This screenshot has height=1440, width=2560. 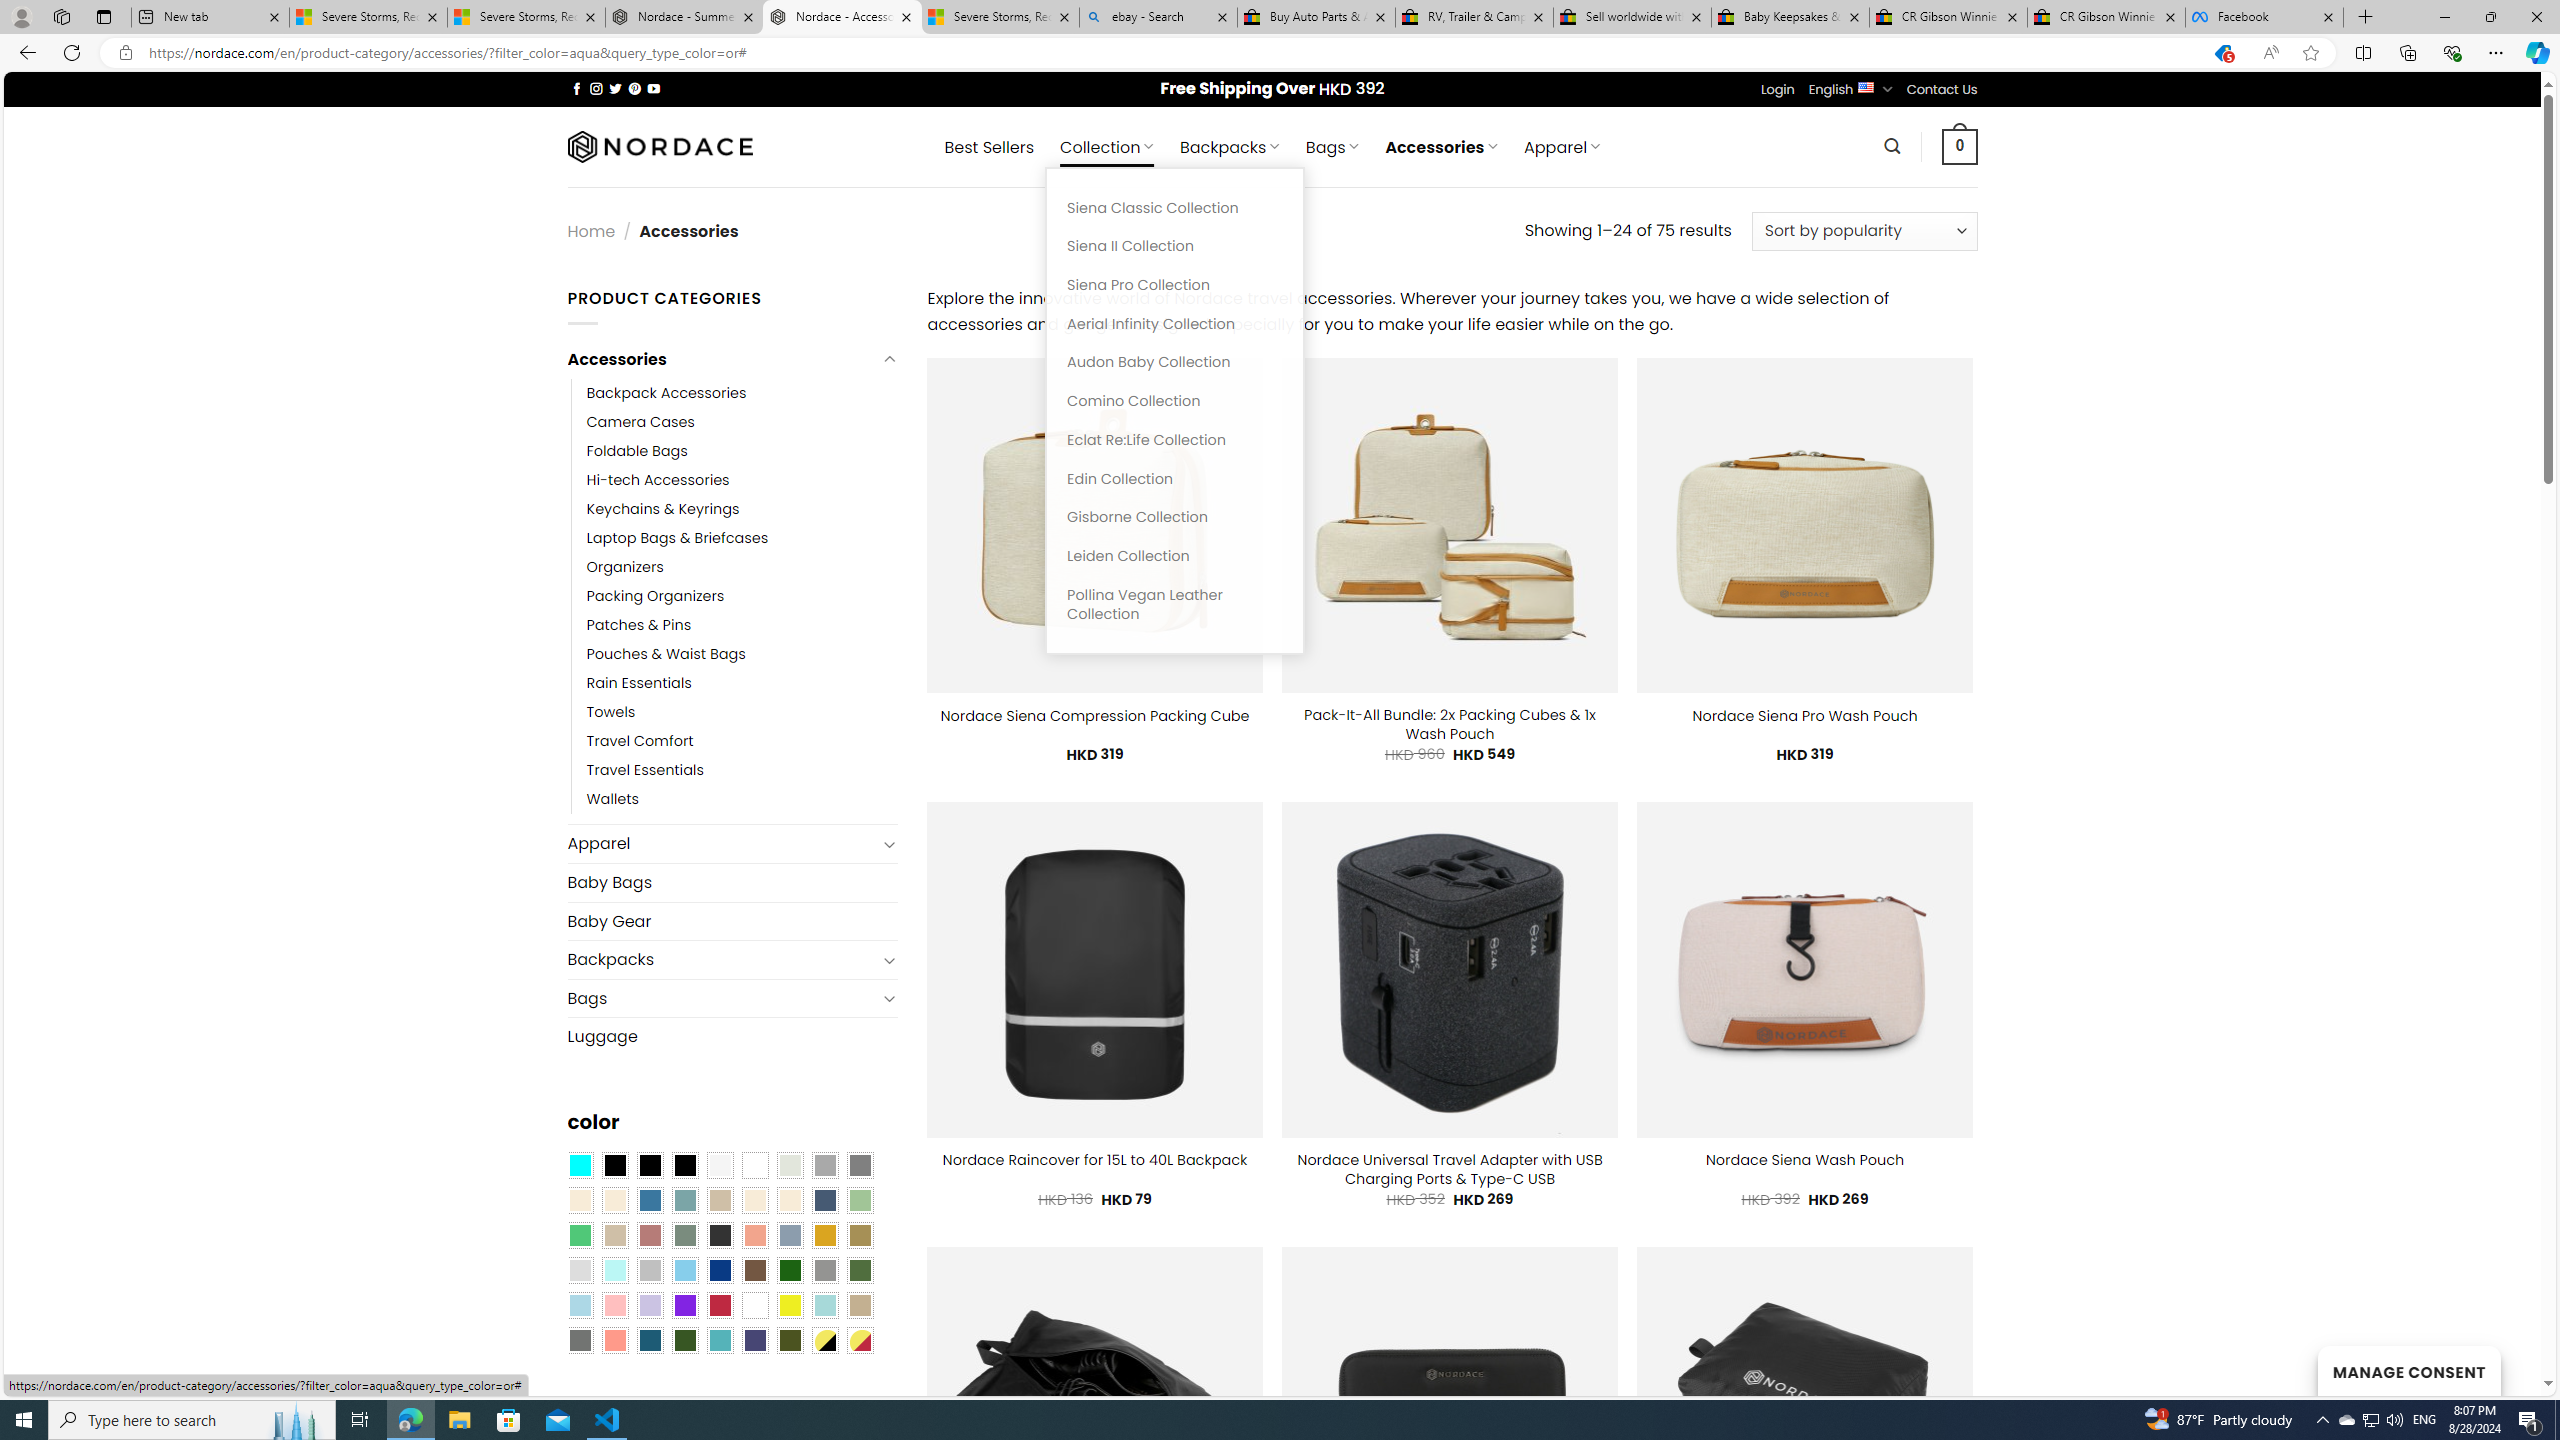 What do you see at coordinates (790, 1304) in the screenshot?
I see `Yellow` at bounding box center [790, 1304].